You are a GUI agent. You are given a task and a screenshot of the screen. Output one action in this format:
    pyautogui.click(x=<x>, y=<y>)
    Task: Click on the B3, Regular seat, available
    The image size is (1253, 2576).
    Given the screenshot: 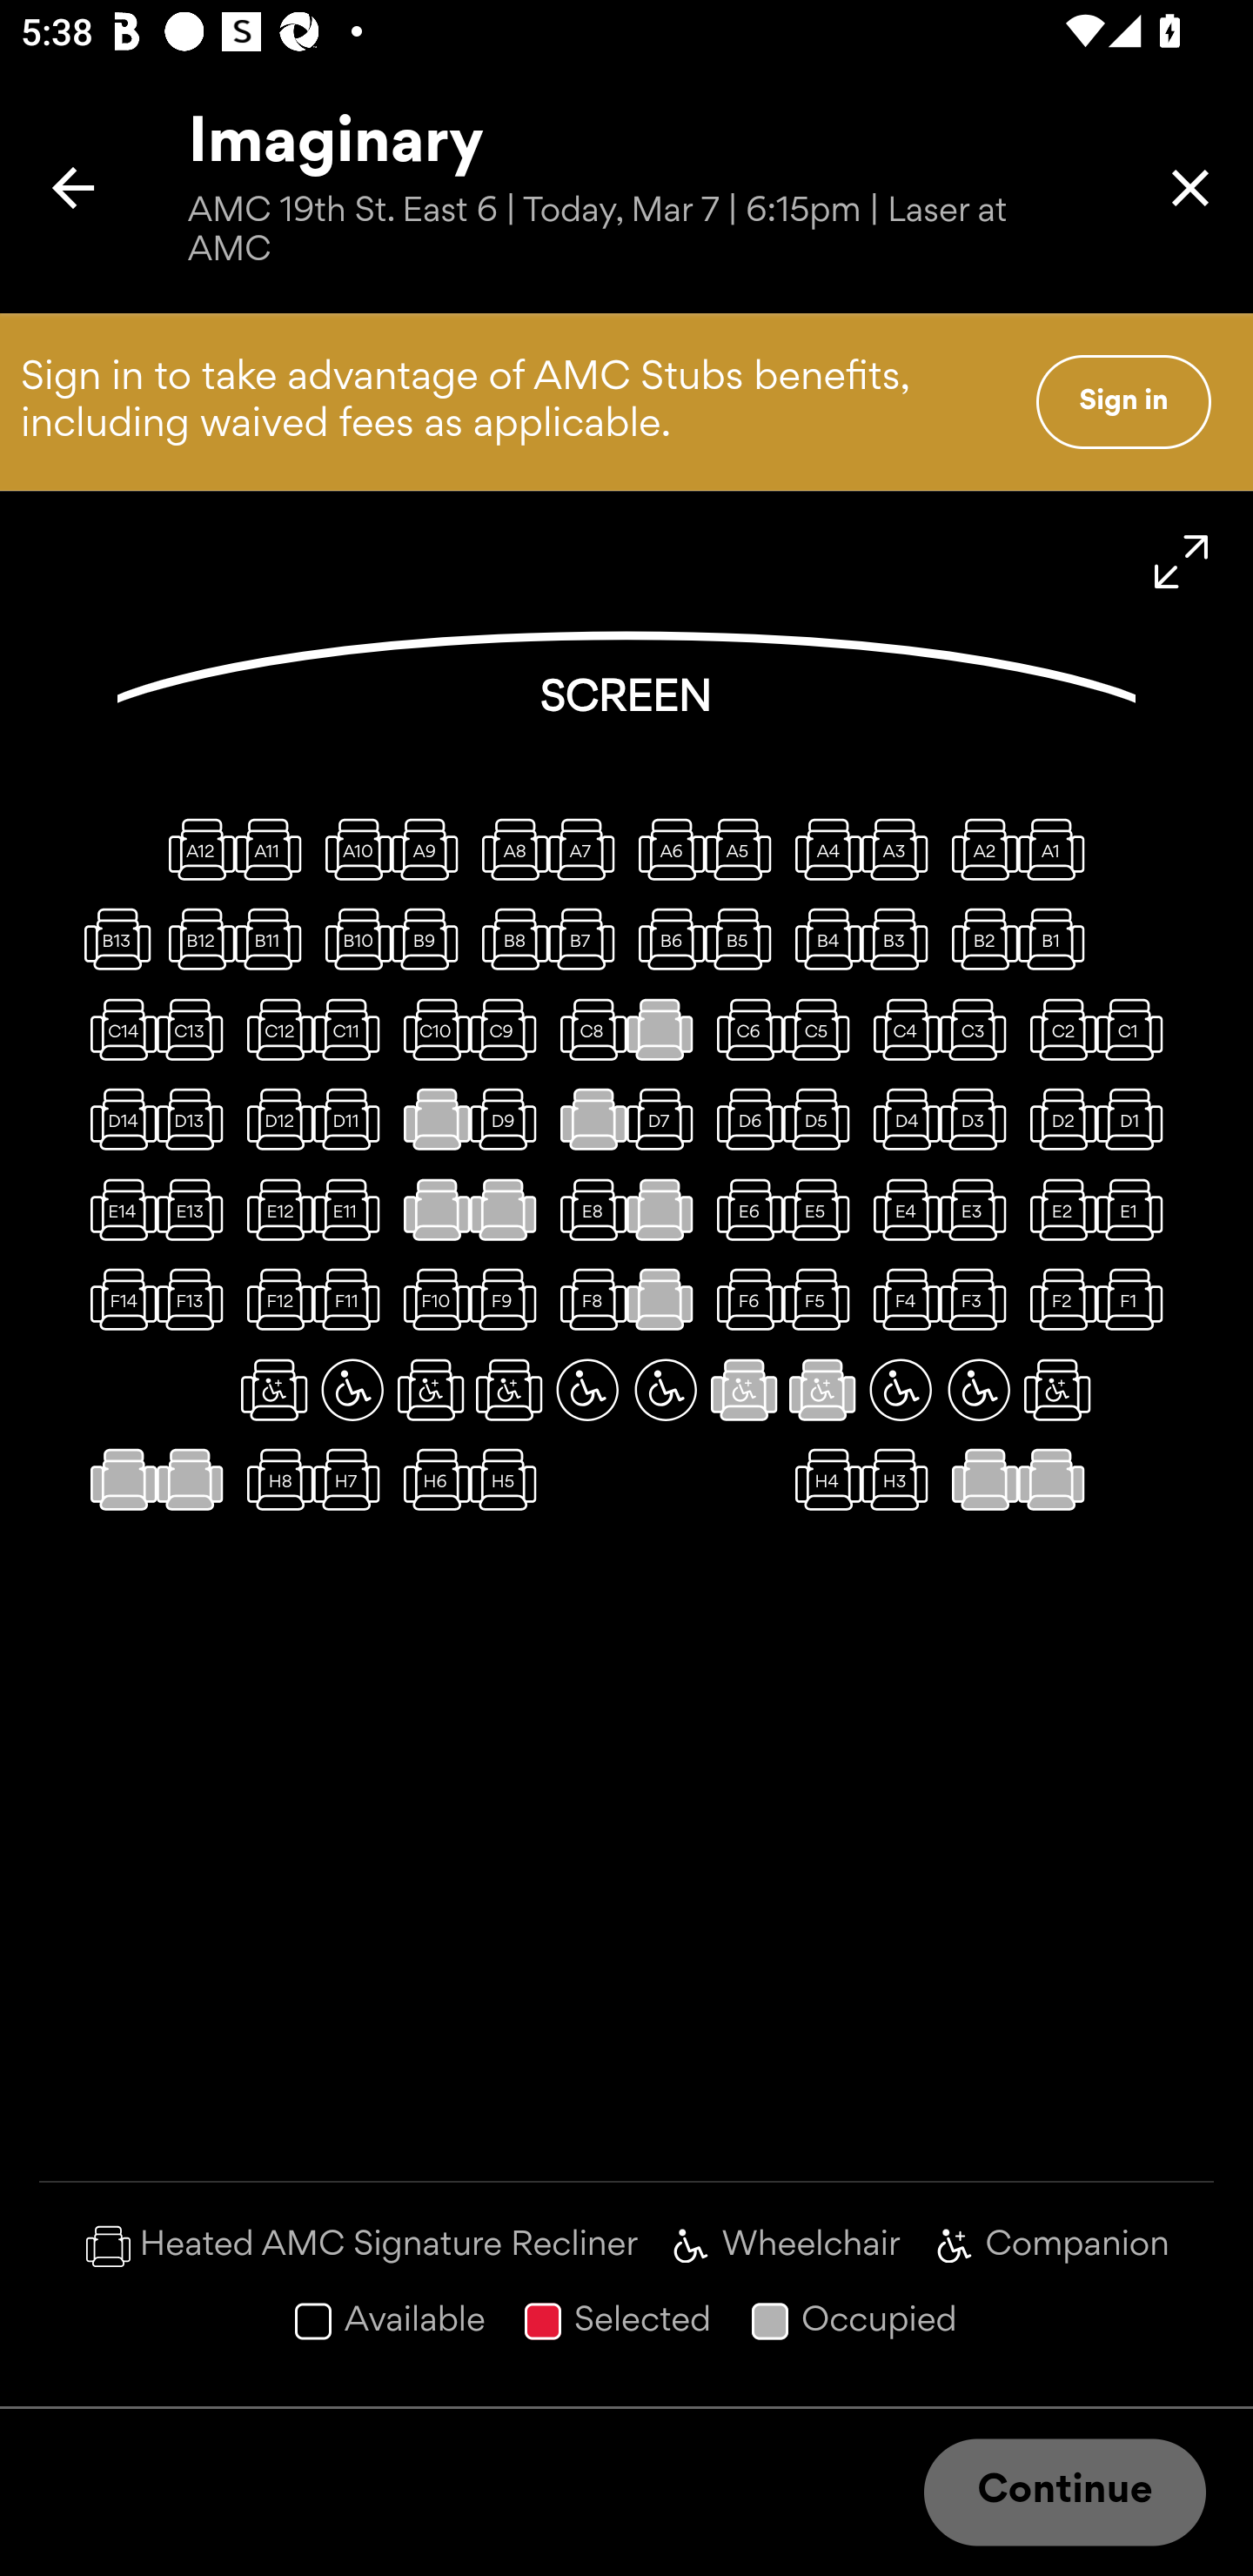 What is the action you would take?
    pyautogui.click(x=901, y=938)
    